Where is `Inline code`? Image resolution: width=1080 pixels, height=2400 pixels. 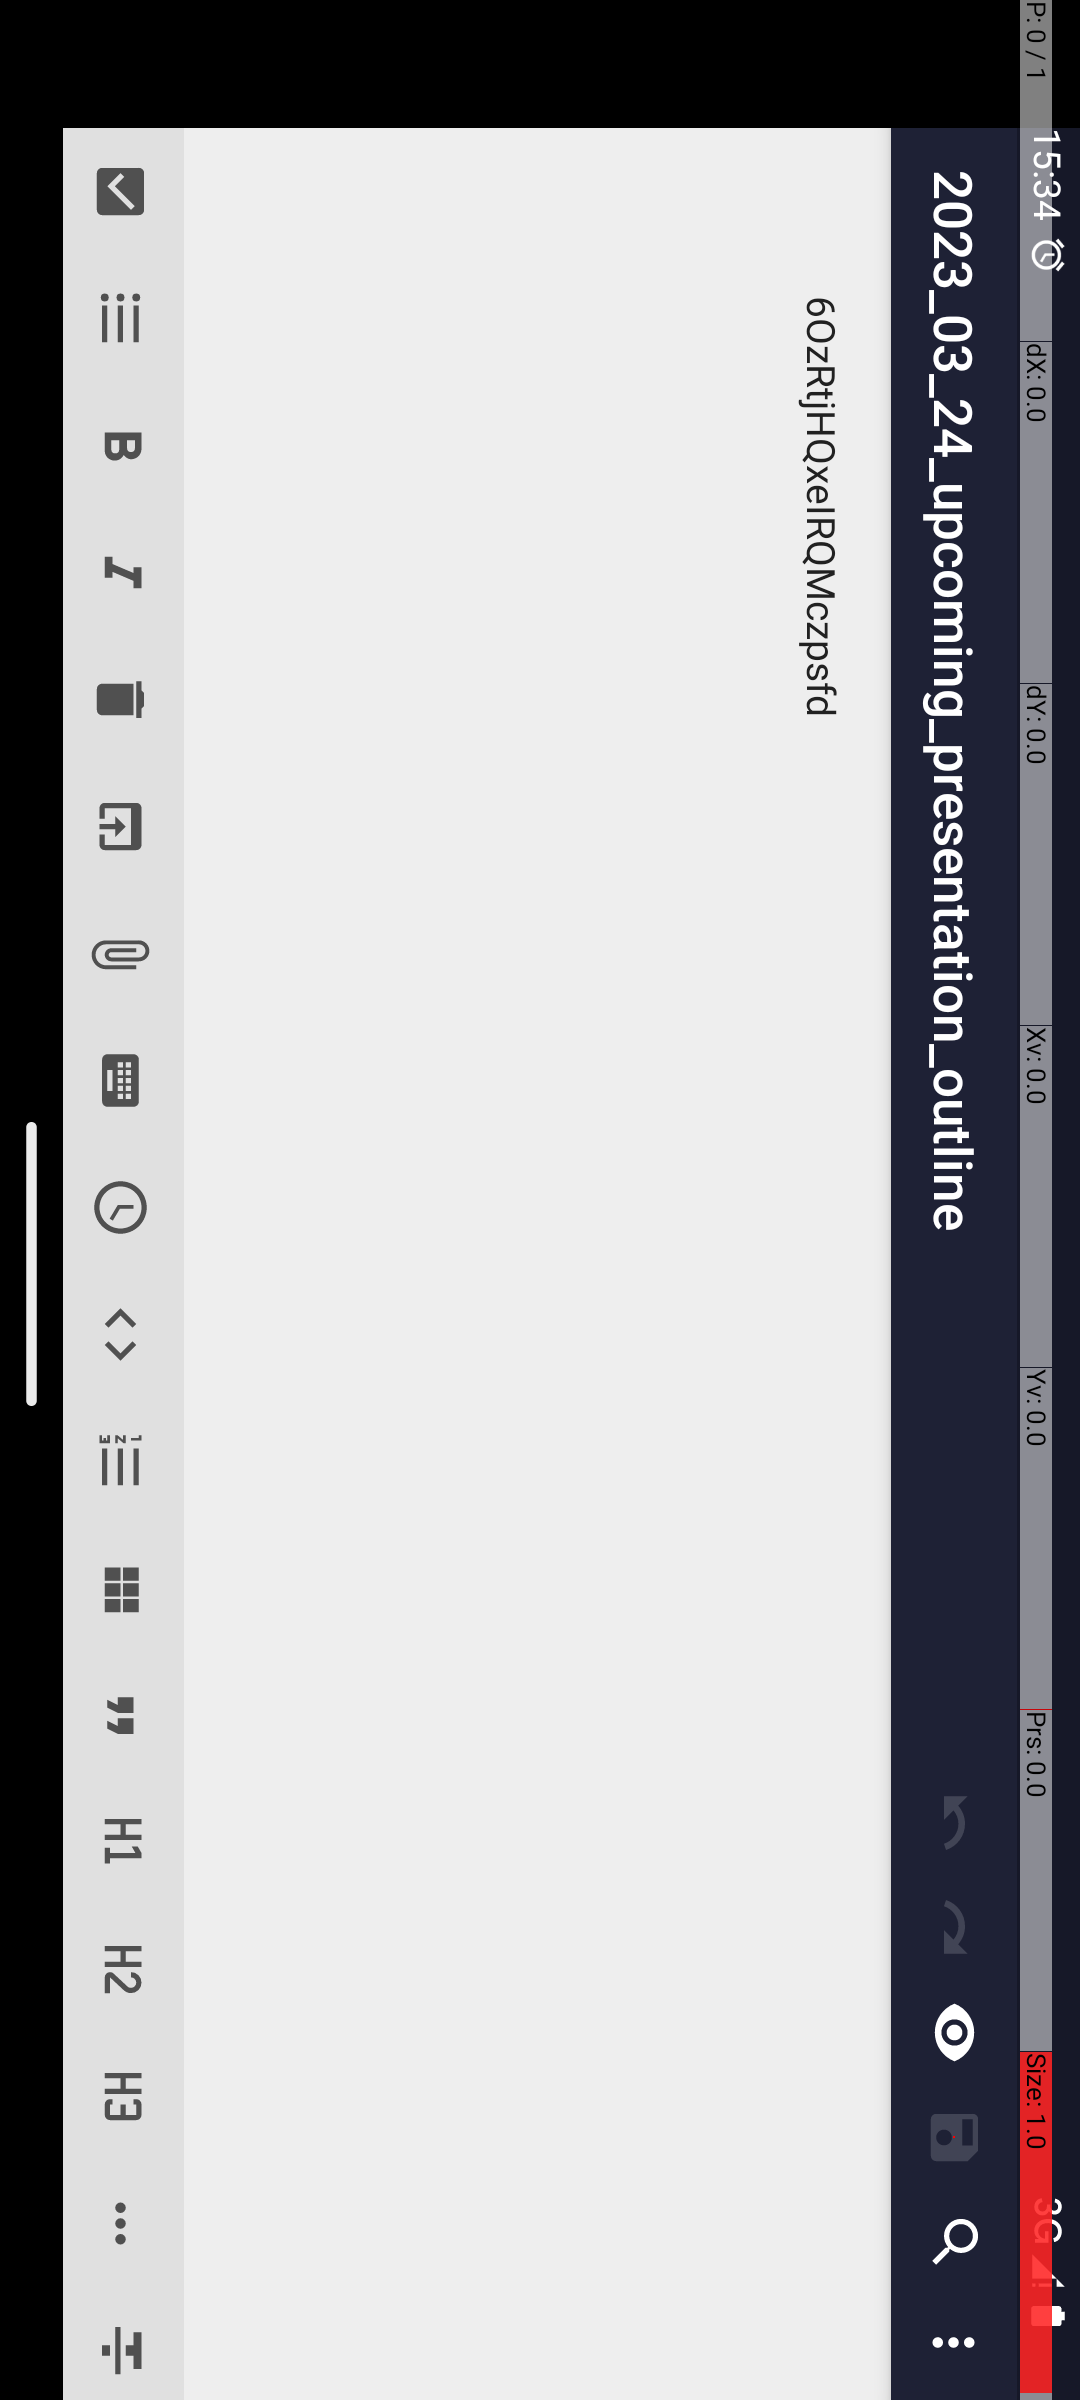
Inline code is located at coordinates (1334, 960).